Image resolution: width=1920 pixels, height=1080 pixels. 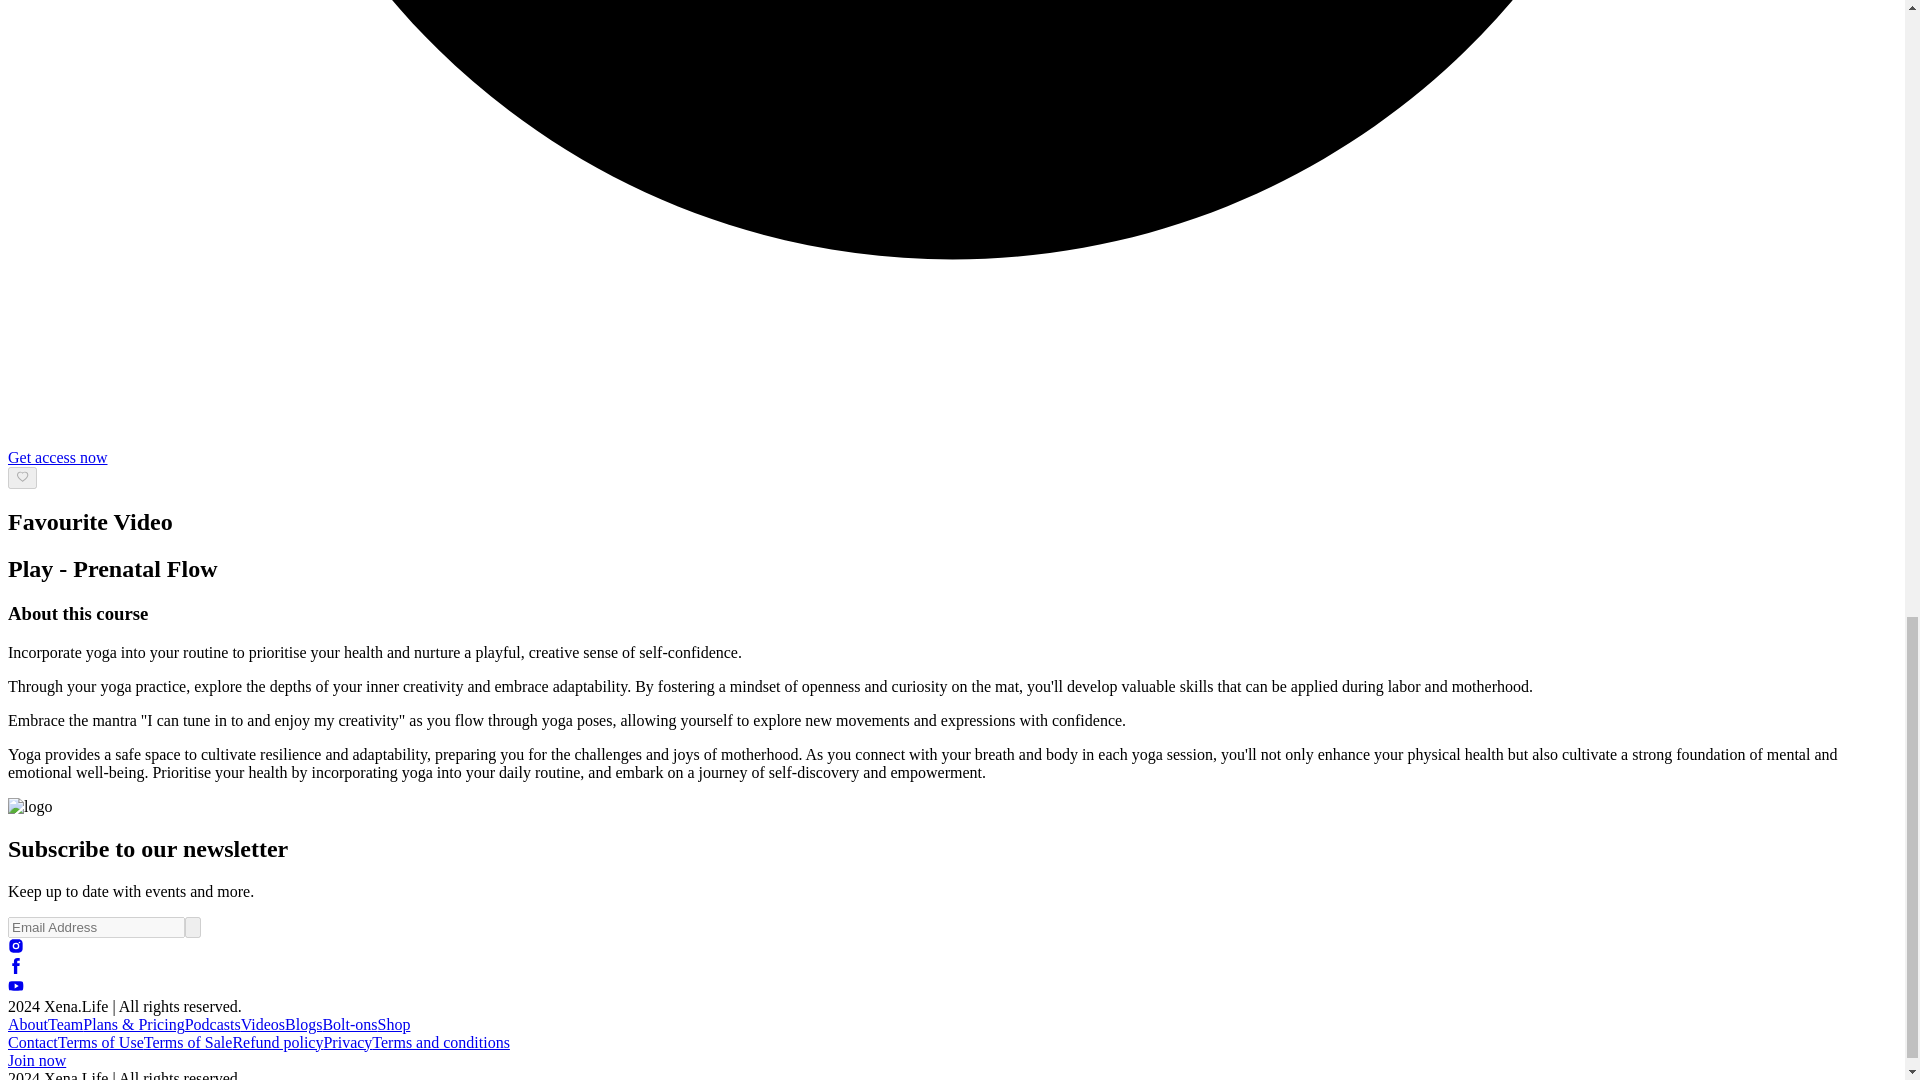 I want to click on About, so click(x=28, y=1024).